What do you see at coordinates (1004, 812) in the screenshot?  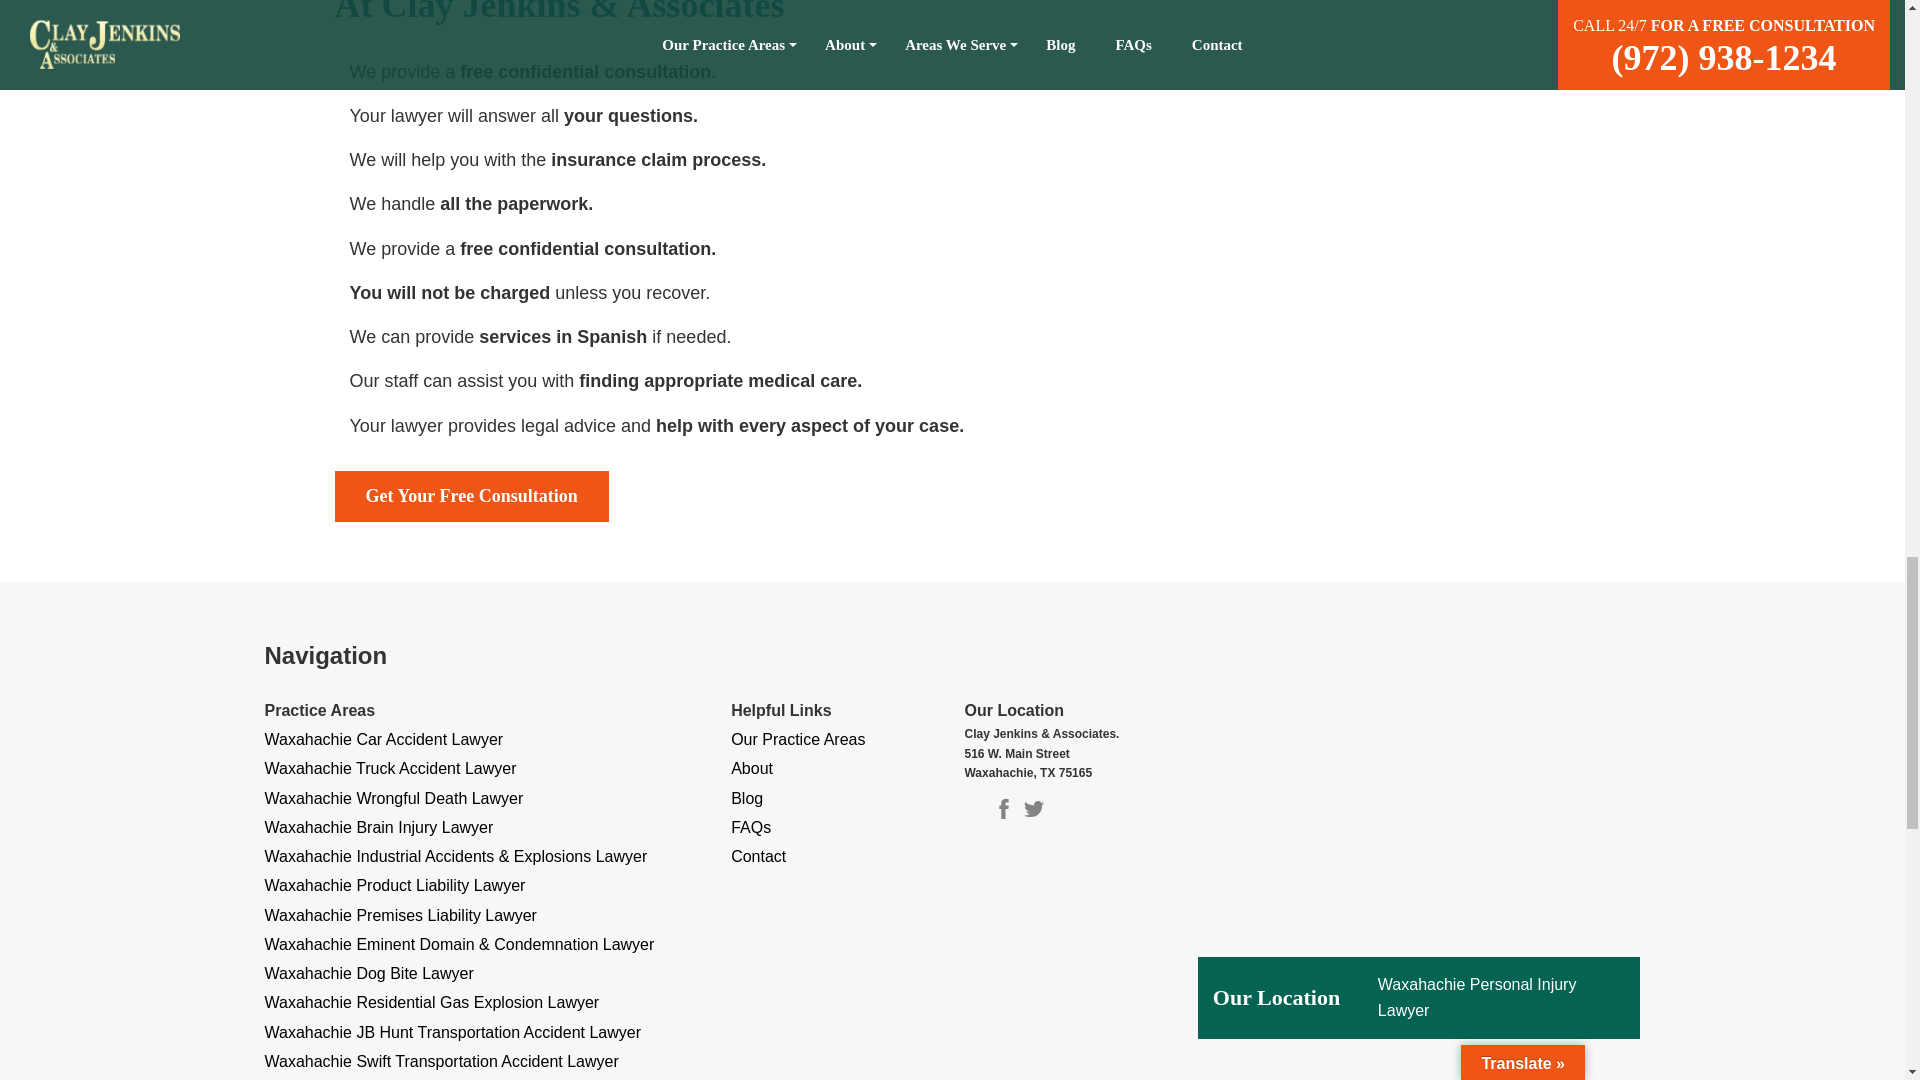 I see `Facebook` at bounding box center [1004, 812].